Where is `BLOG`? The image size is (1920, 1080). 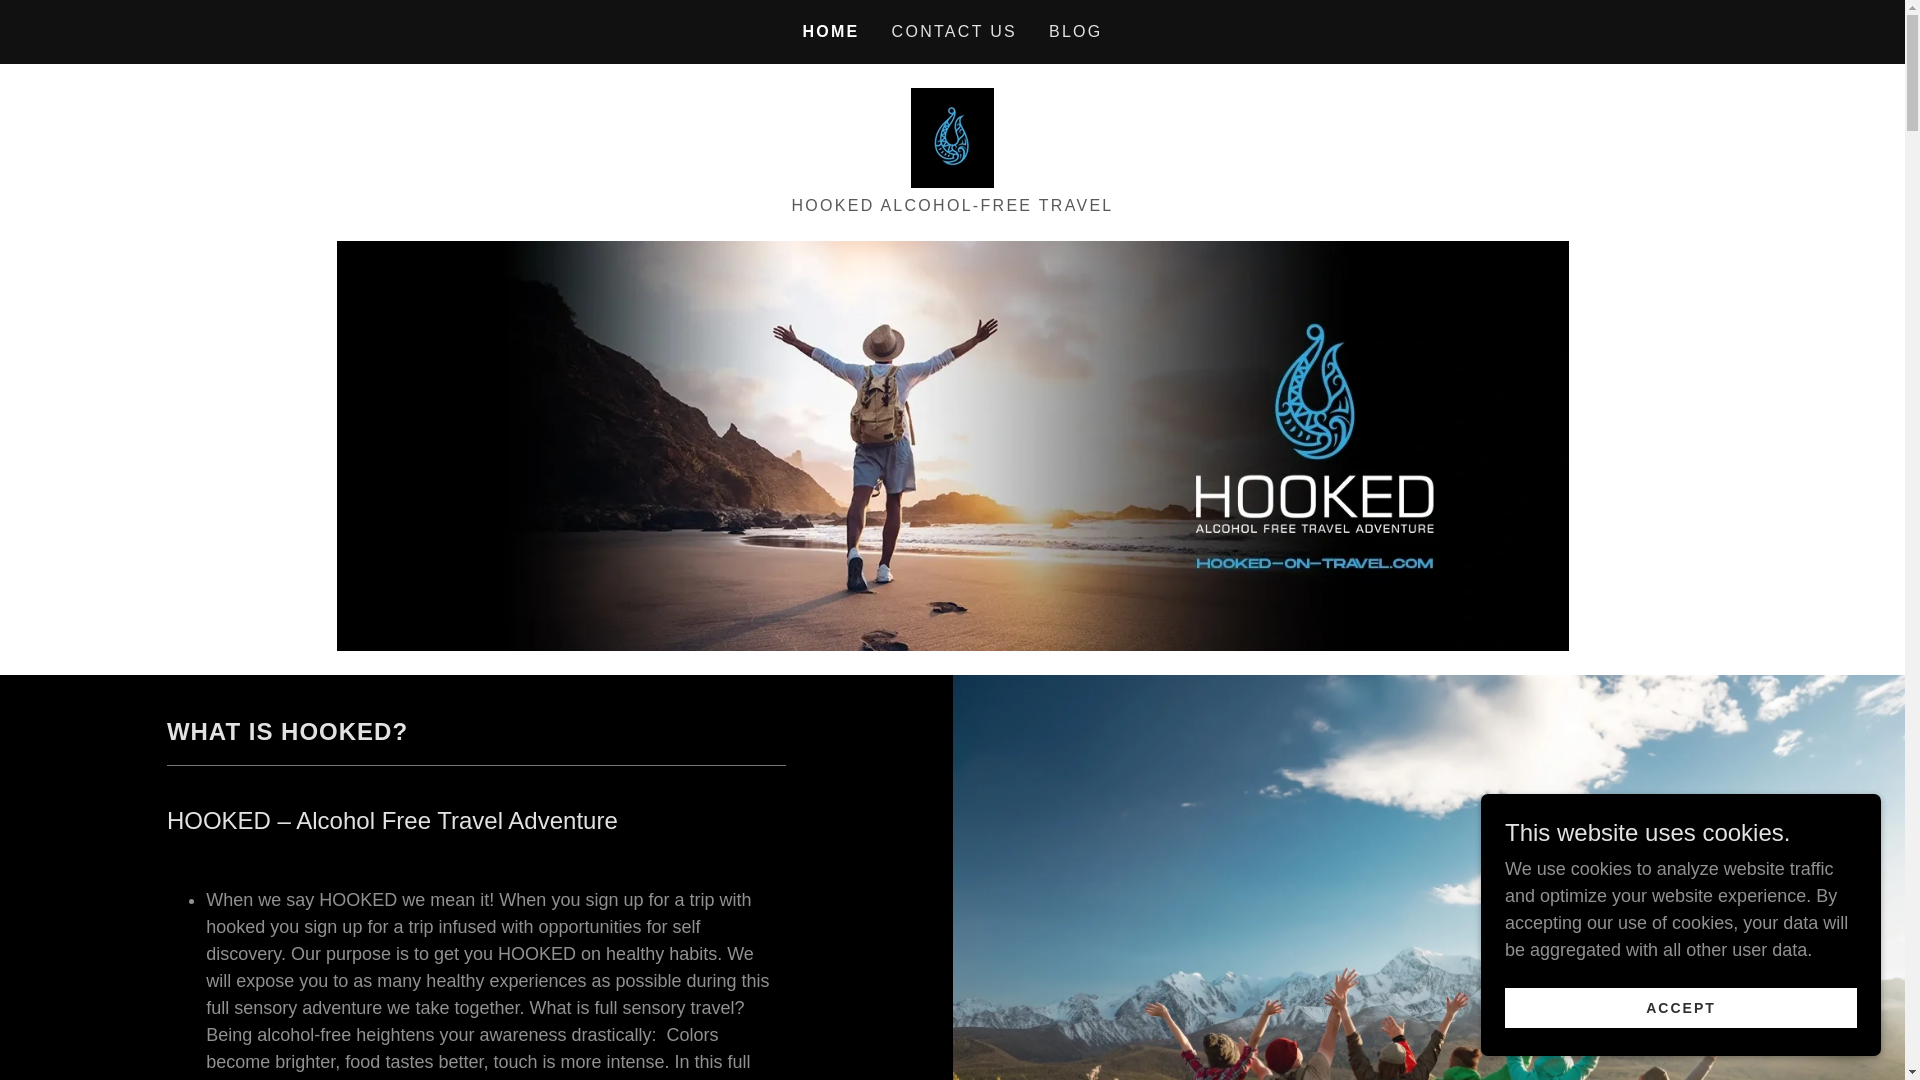 BLOG is located at coordinates (1076, 32).